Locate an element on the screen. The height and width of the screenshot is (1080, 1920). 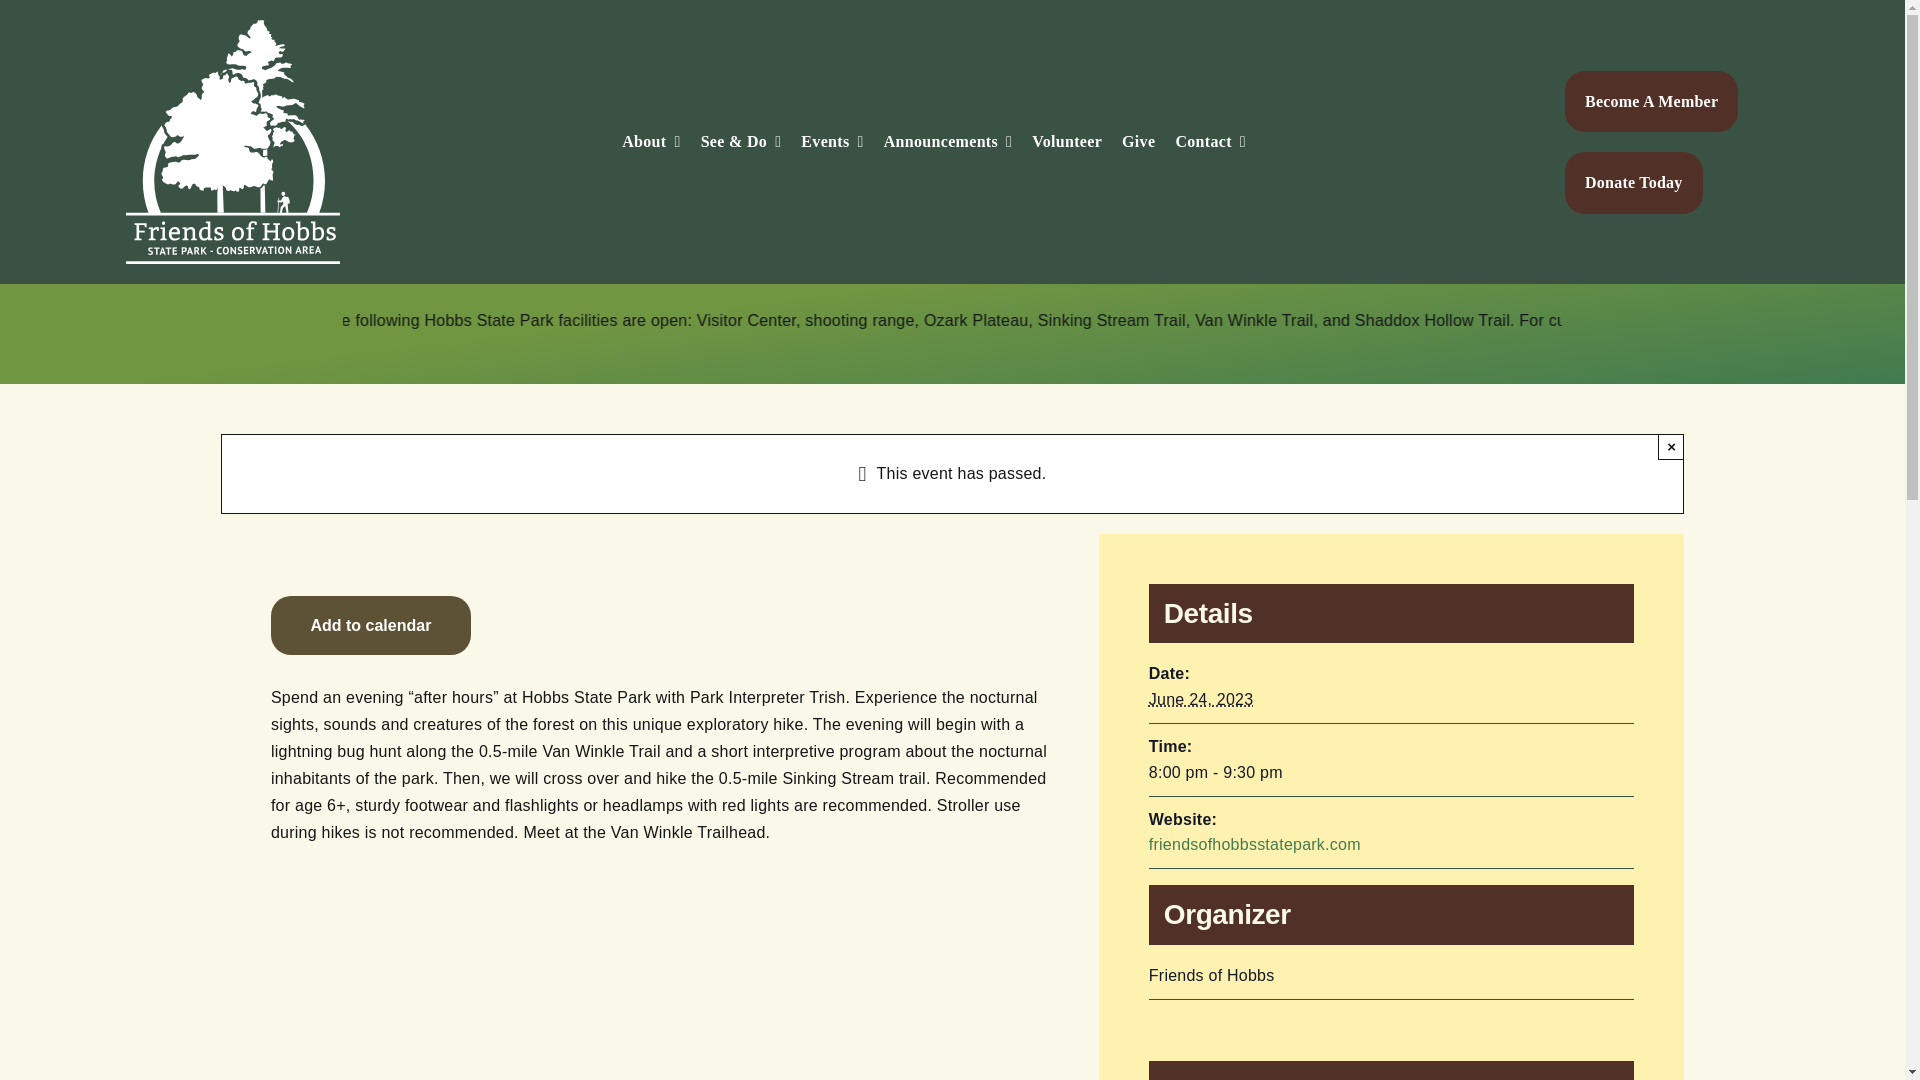
Donate Today is located at coordinates (1634, 182).